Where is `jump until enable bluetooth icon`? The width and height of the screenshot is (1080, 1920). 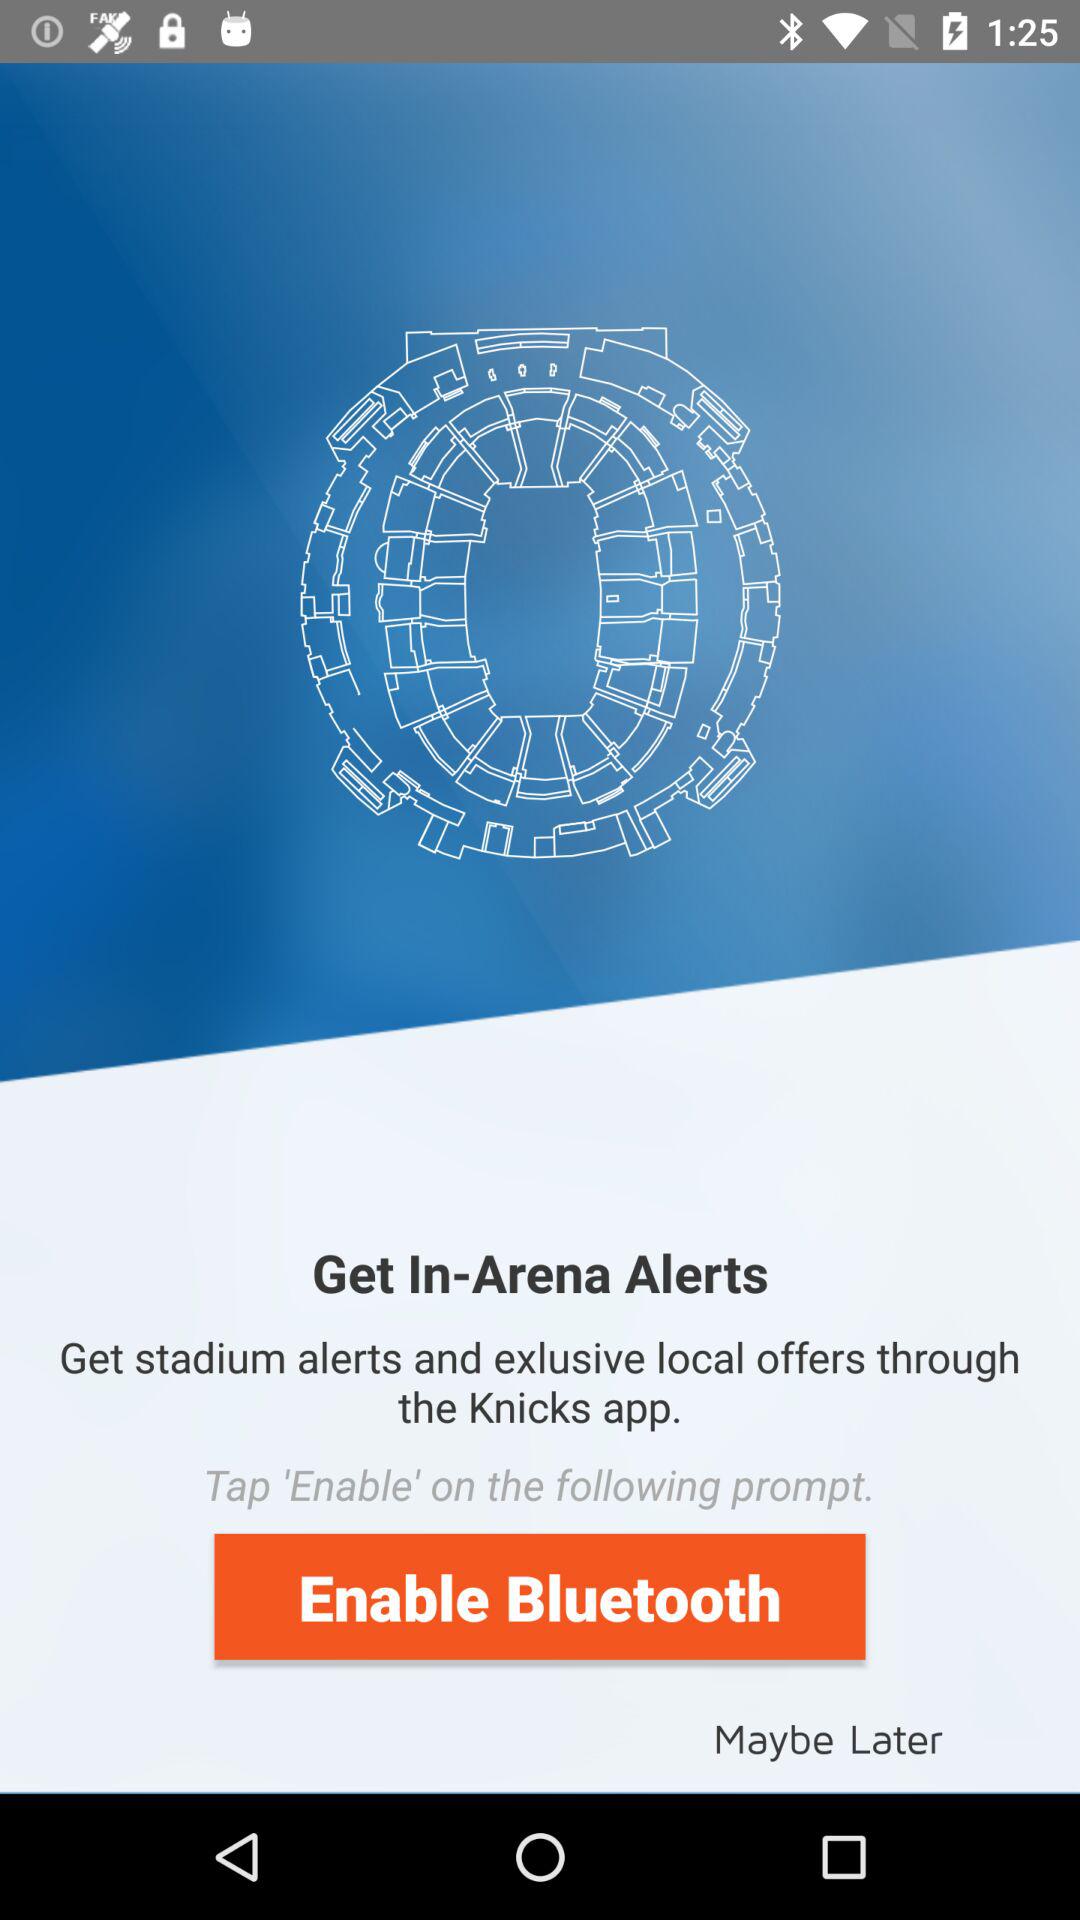
jump until enable bluetooth icon is located at coordinates (540, 1596).